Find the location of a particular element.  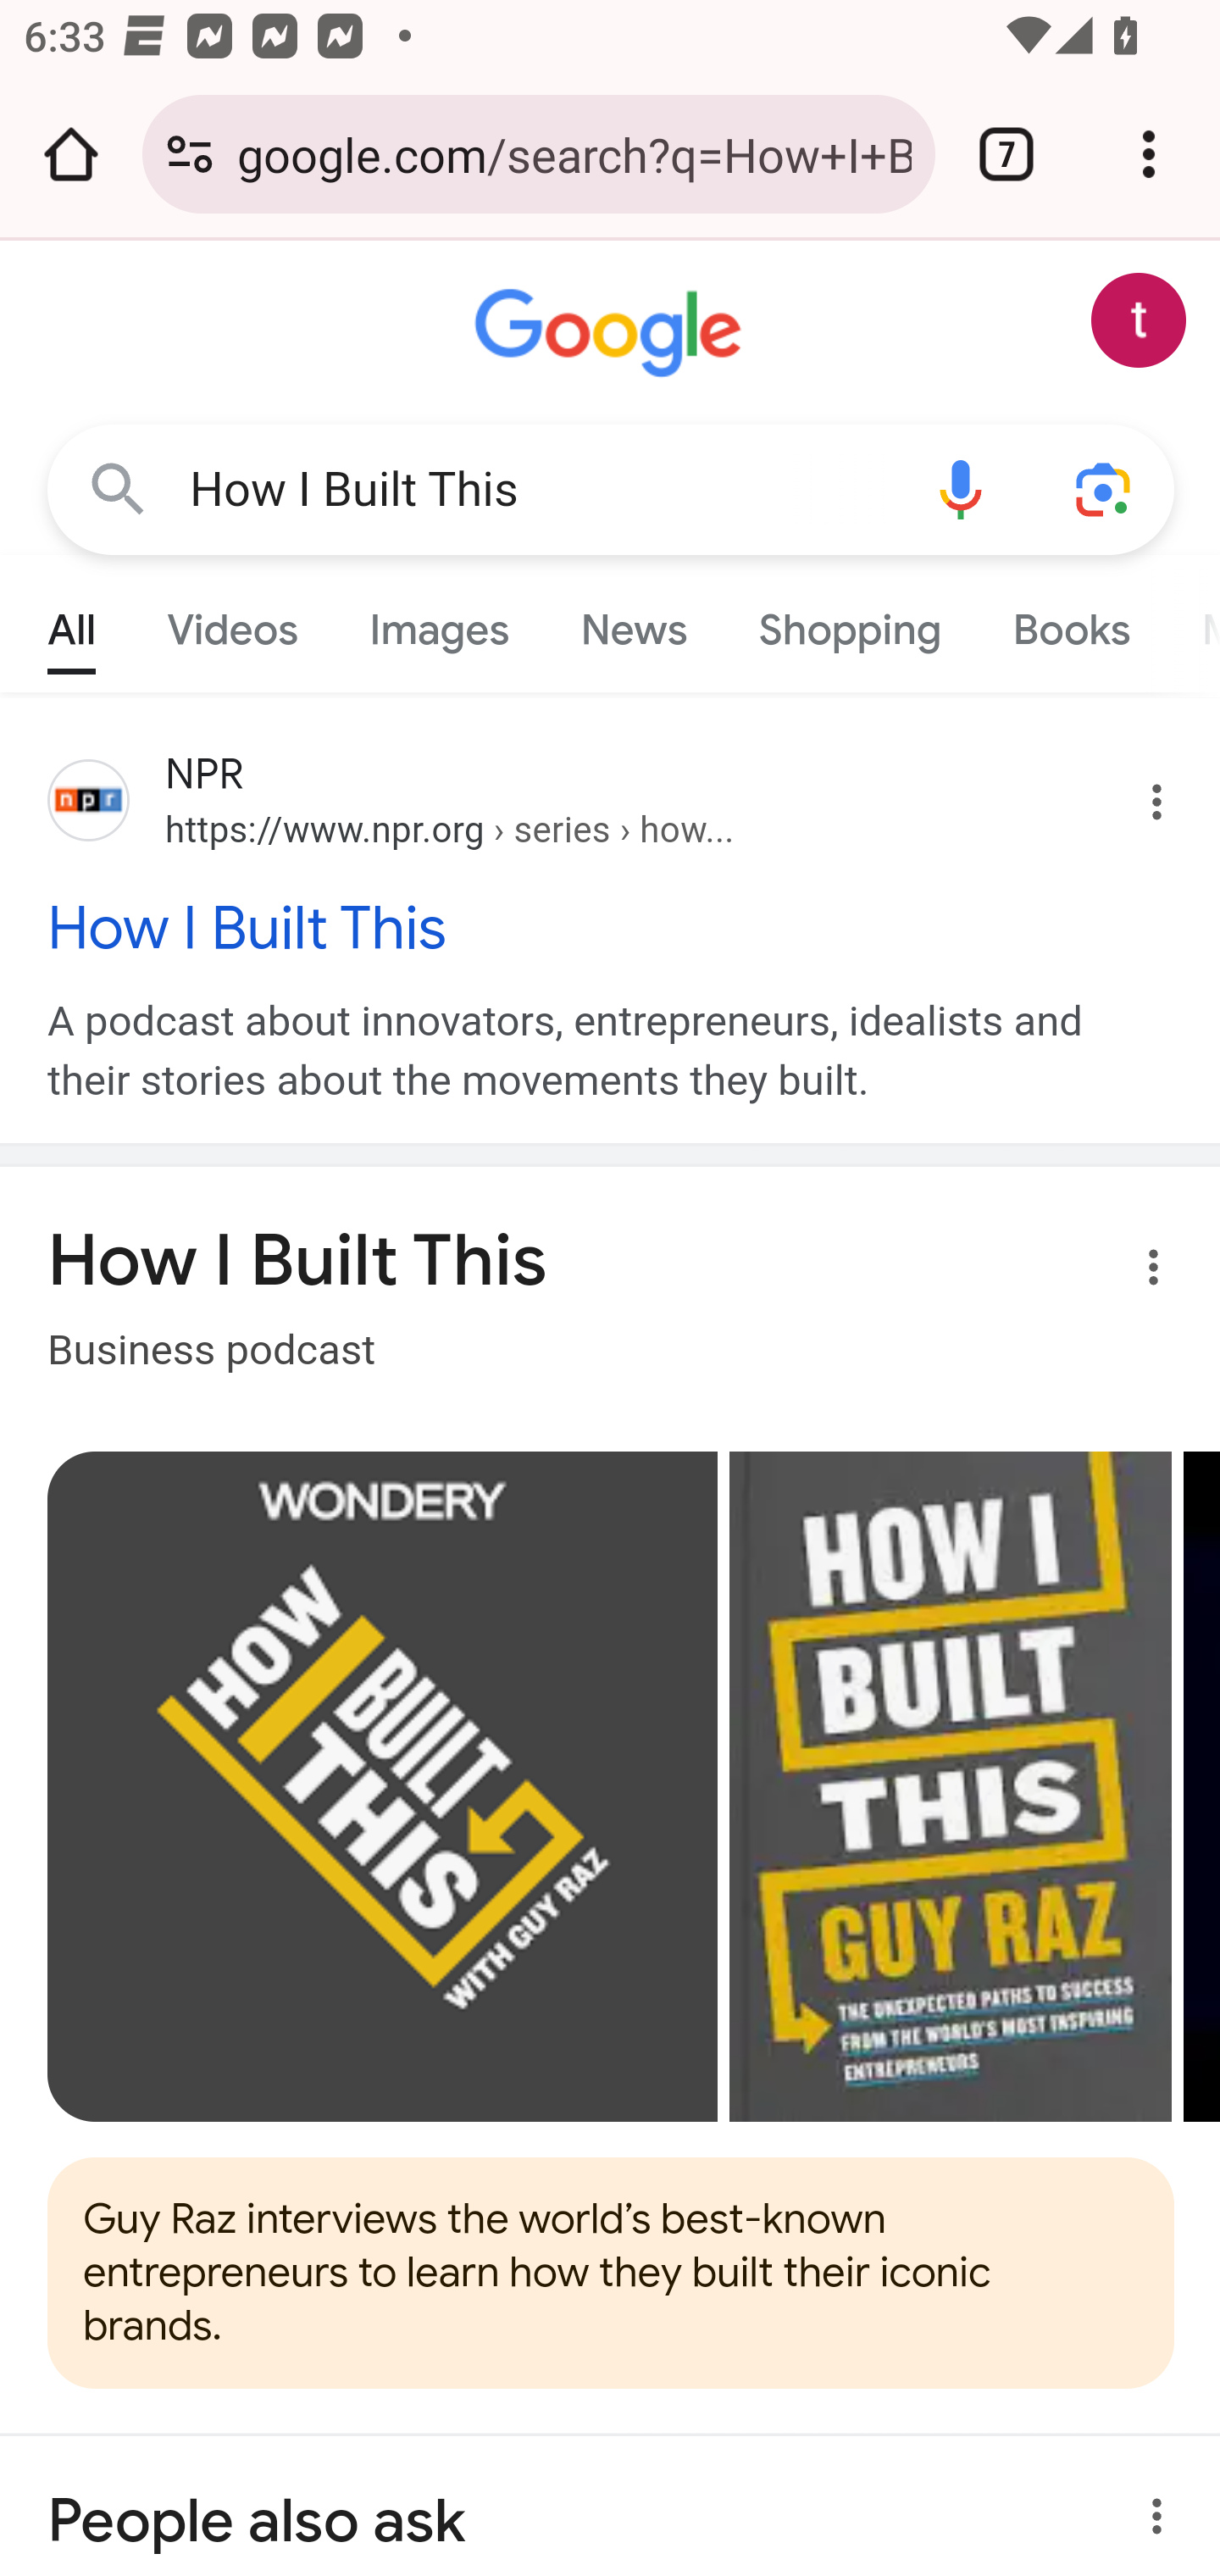

Google is located at coordinates (612, 334).